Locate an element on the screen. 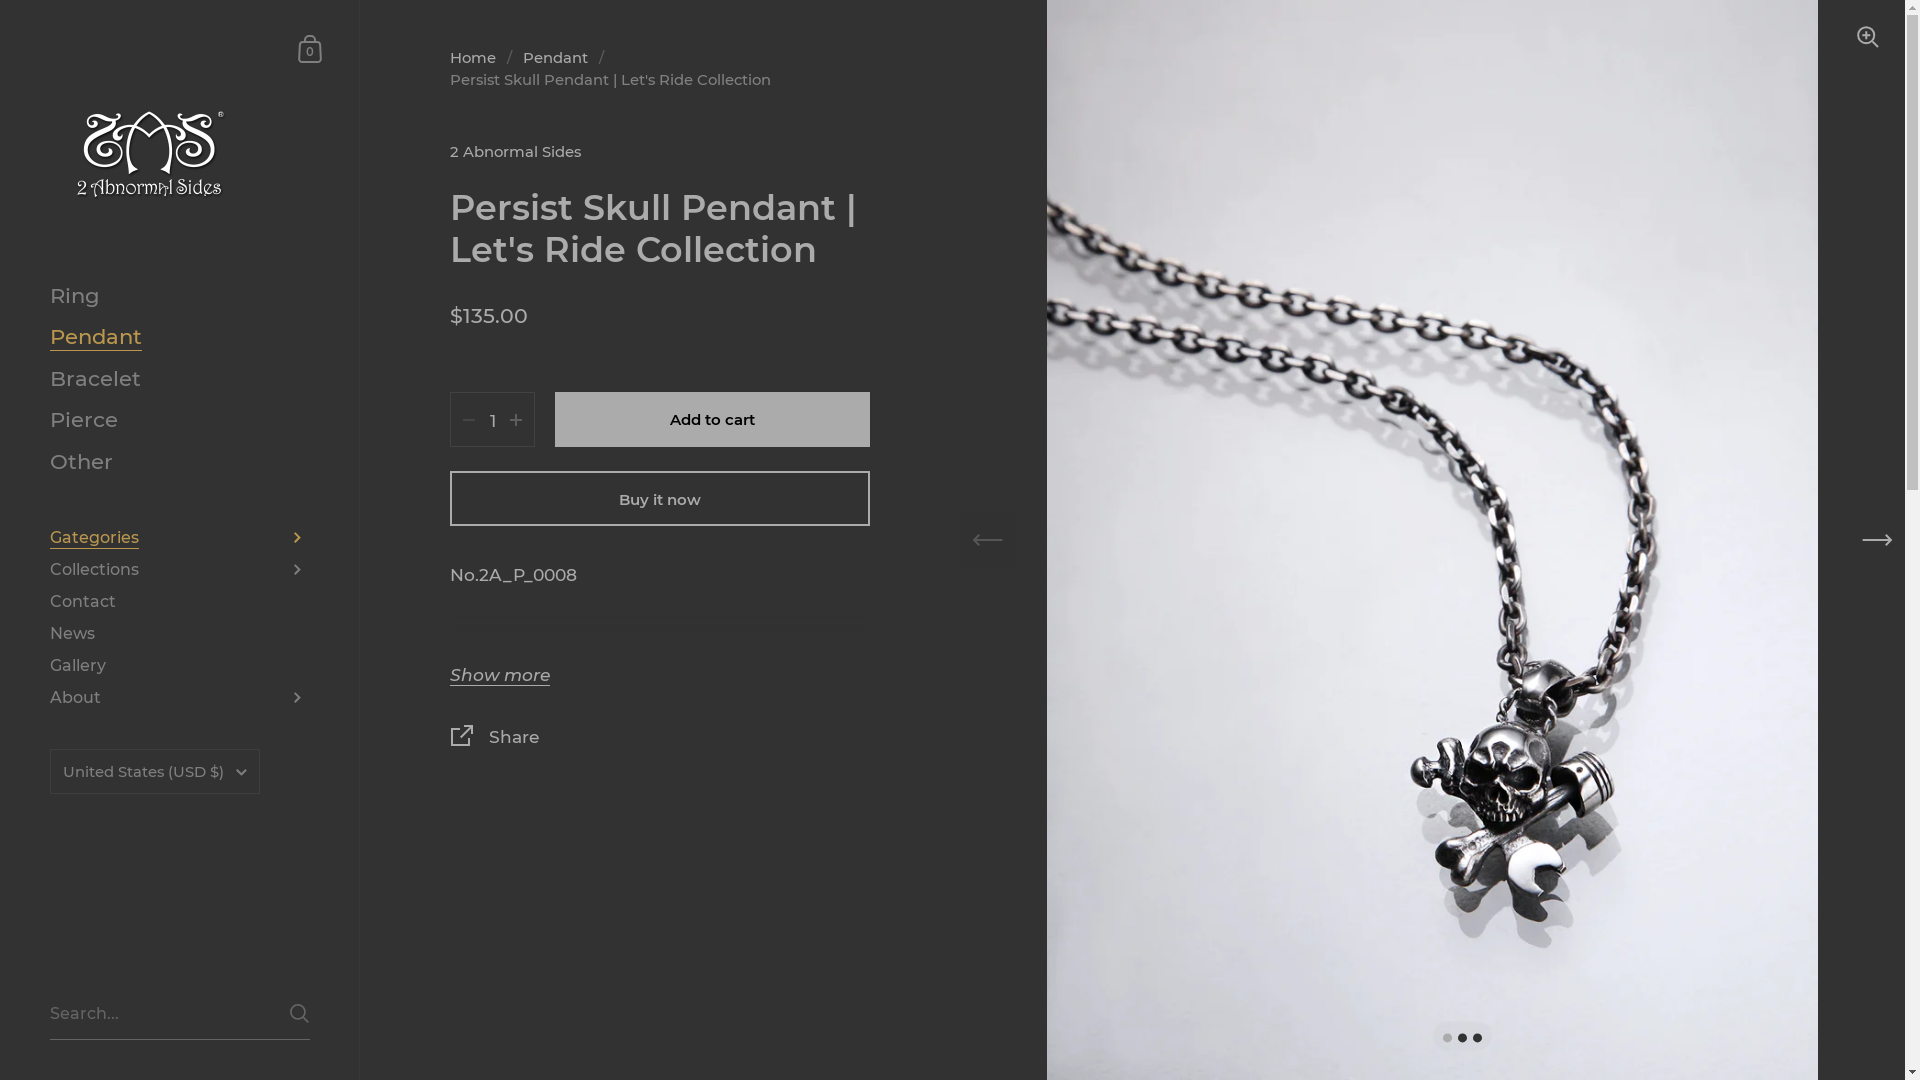  Add to cart is located at coordinates (712, 419).